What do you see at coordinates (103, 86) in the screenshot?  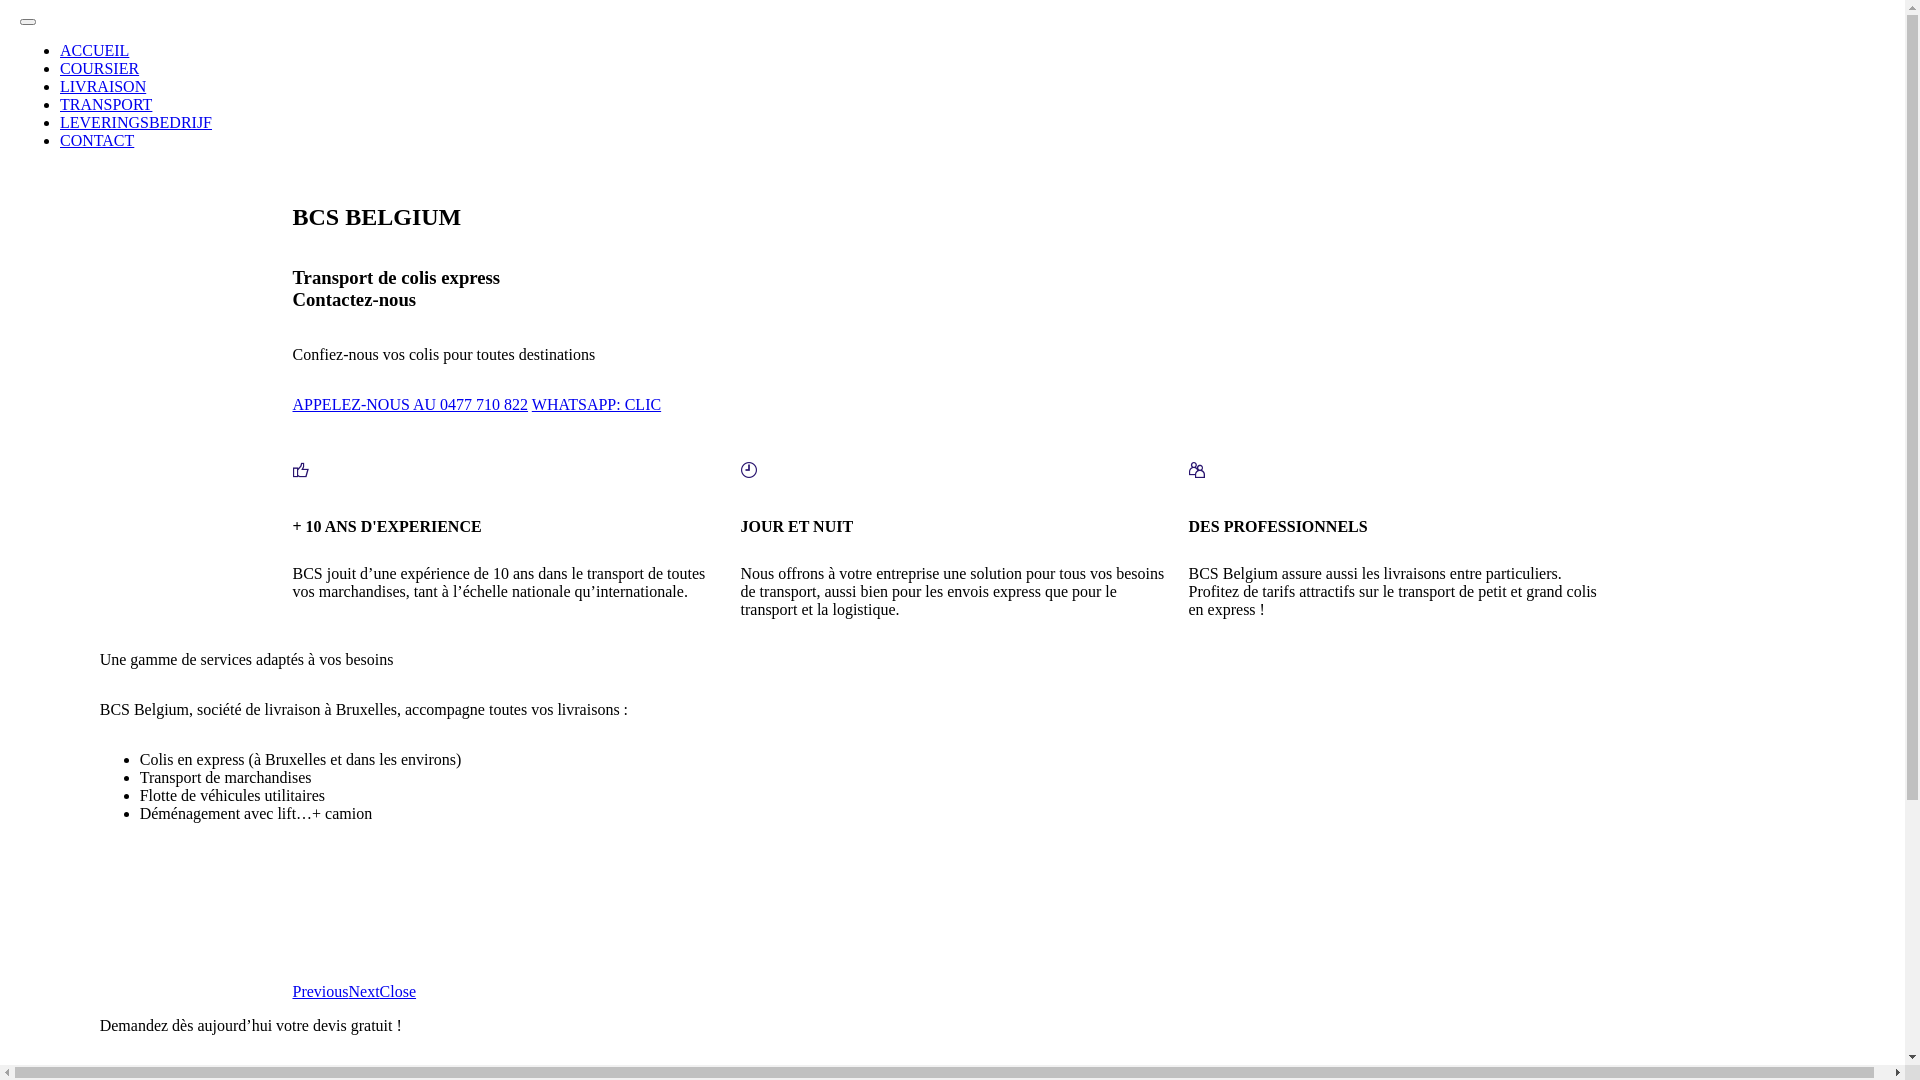 I see `LIVRAISON` at bounding box center [103, 86].